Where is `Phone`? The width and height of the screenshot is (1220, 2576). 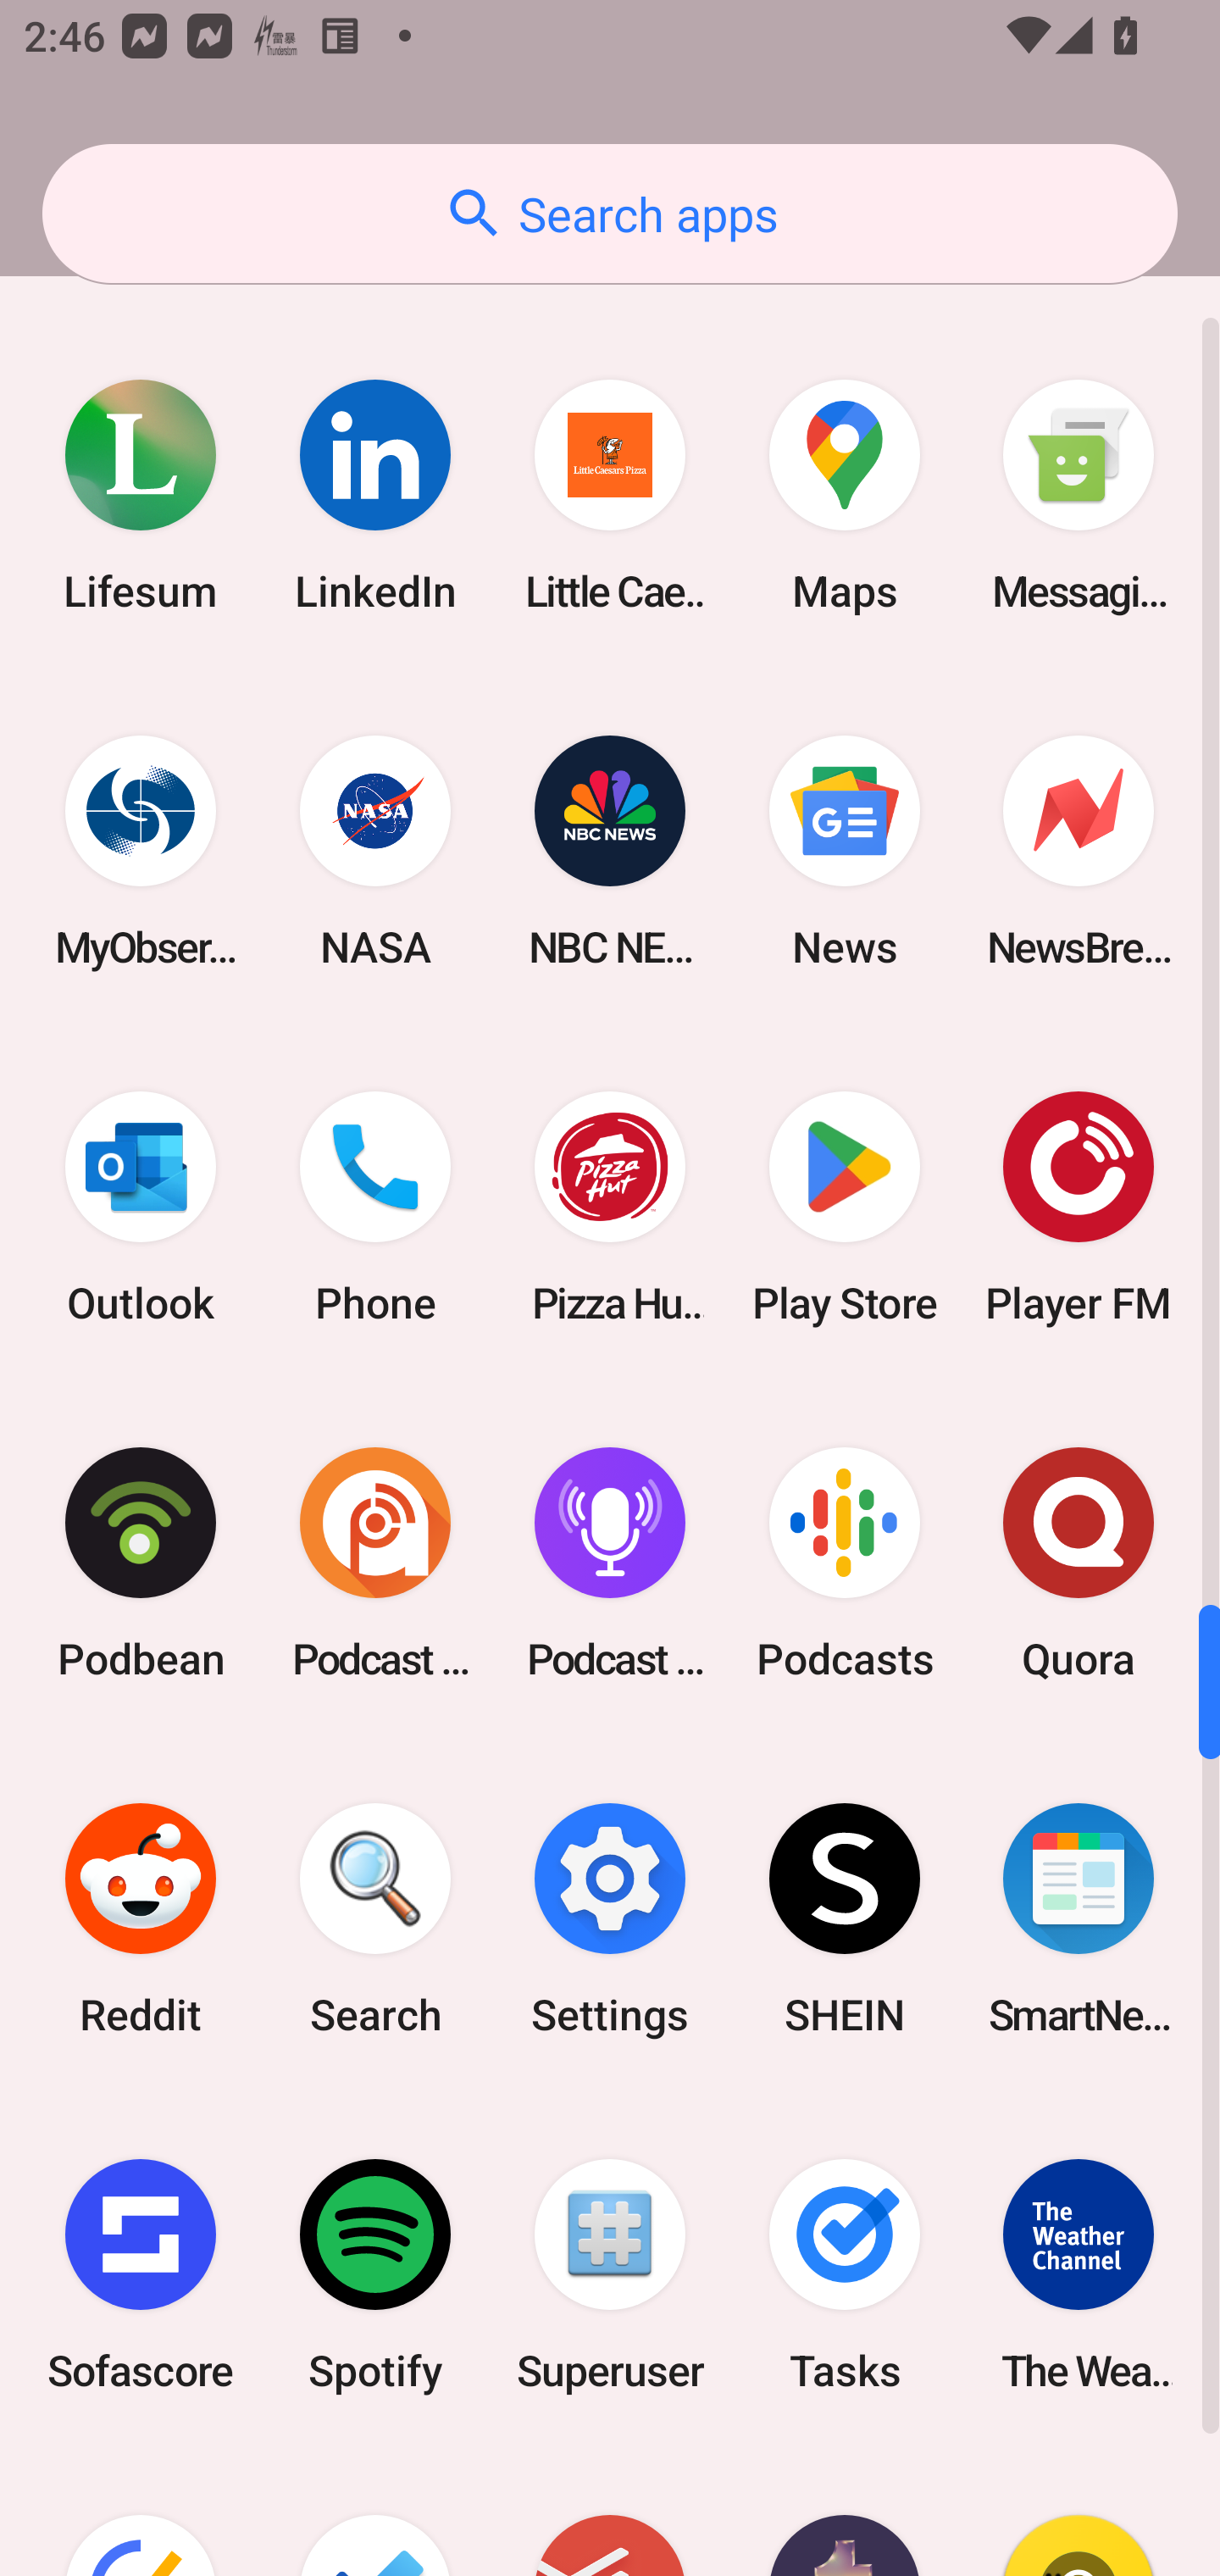 Phone is located at coordinates (375, 1208).